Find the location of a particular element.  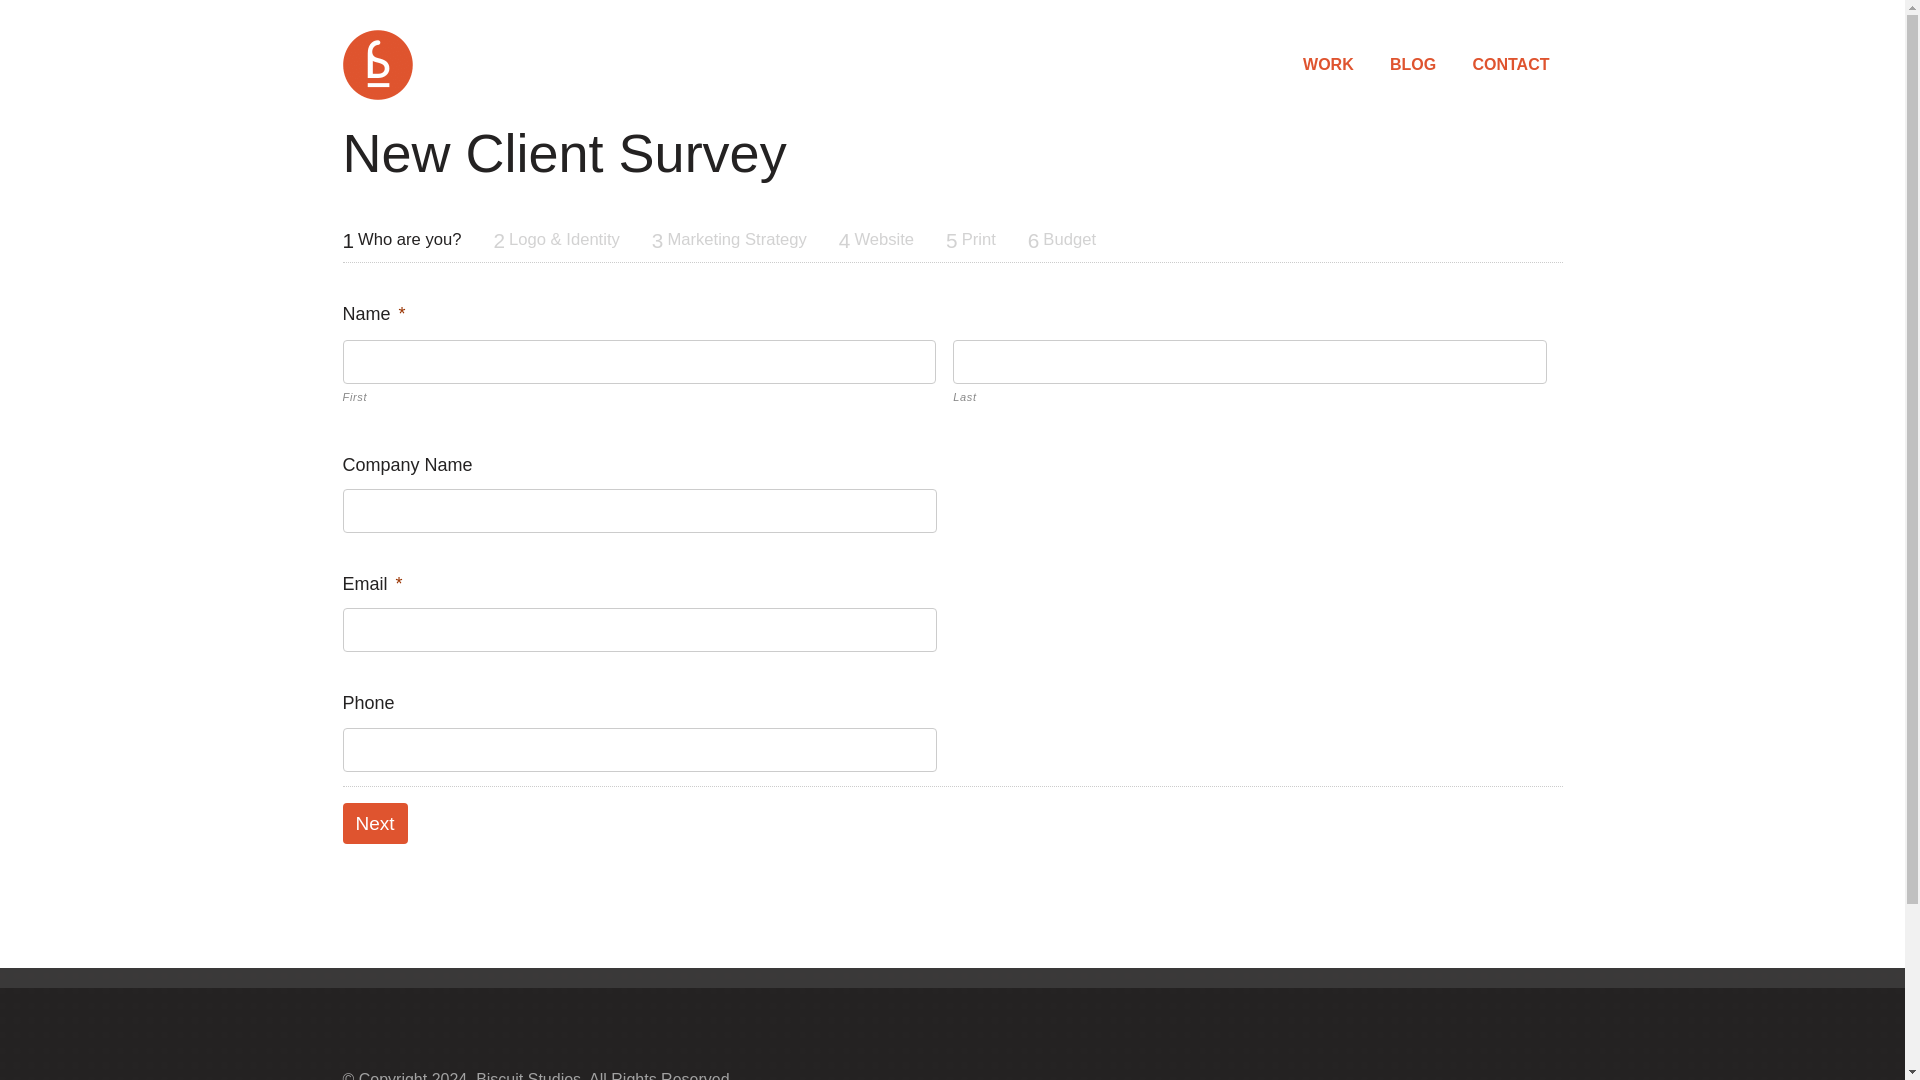

CONTACT is located at coordinates (1510, 64).